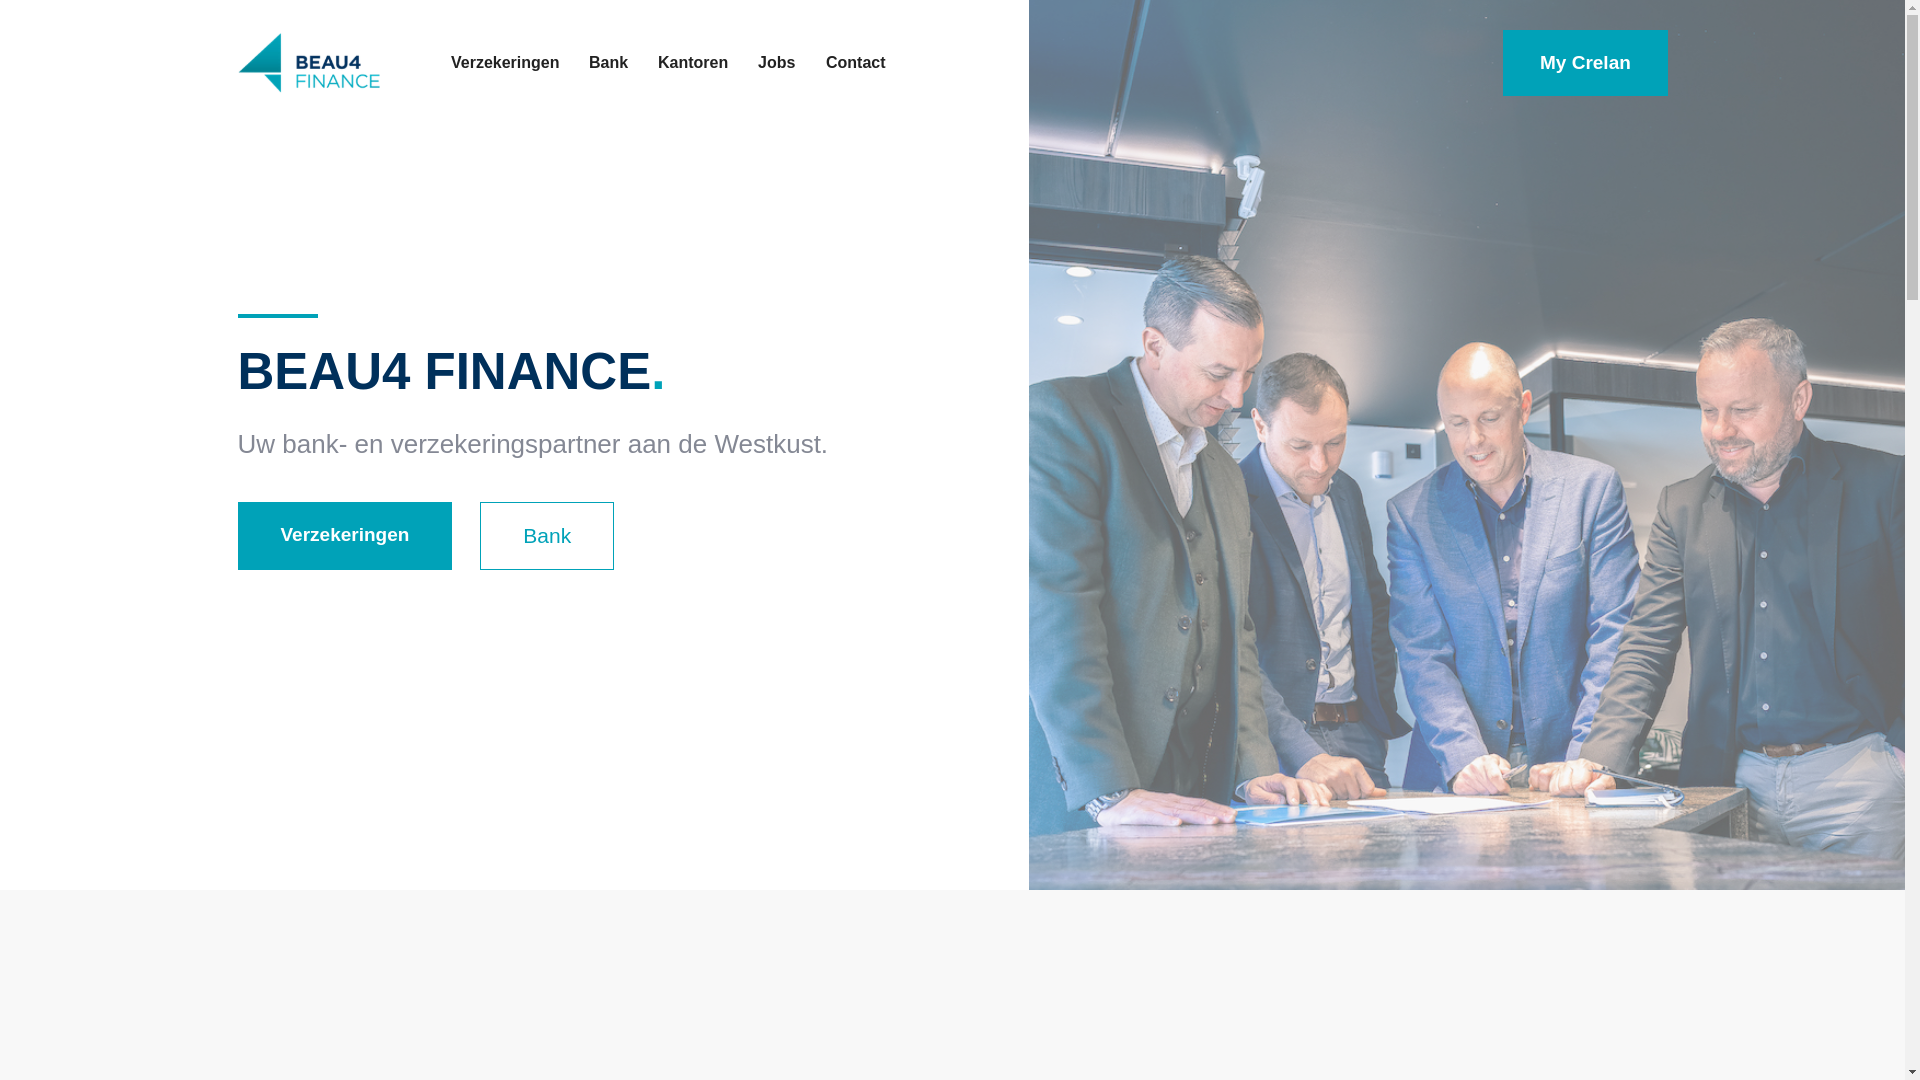  I want to click on Verzekeringen, so click(346, 536).